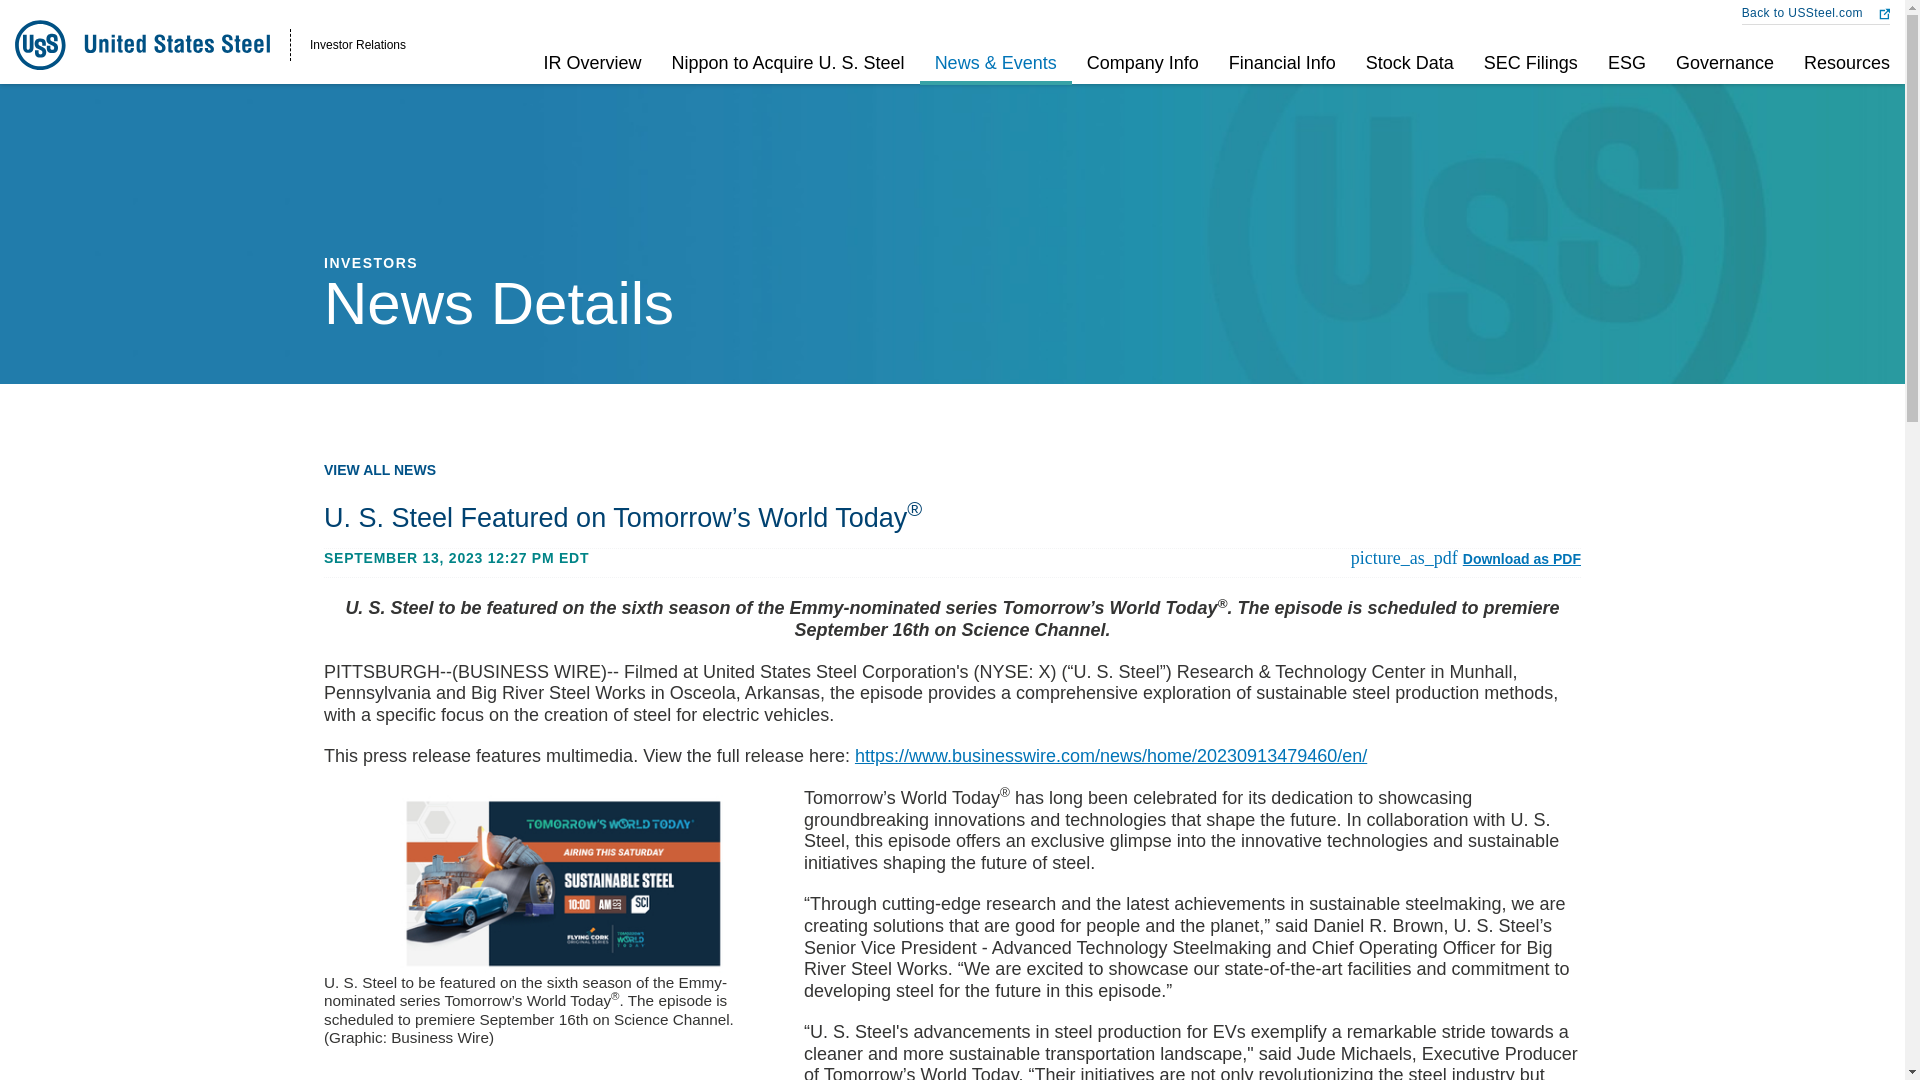  I want to click on Resources, so click(1839, 68).